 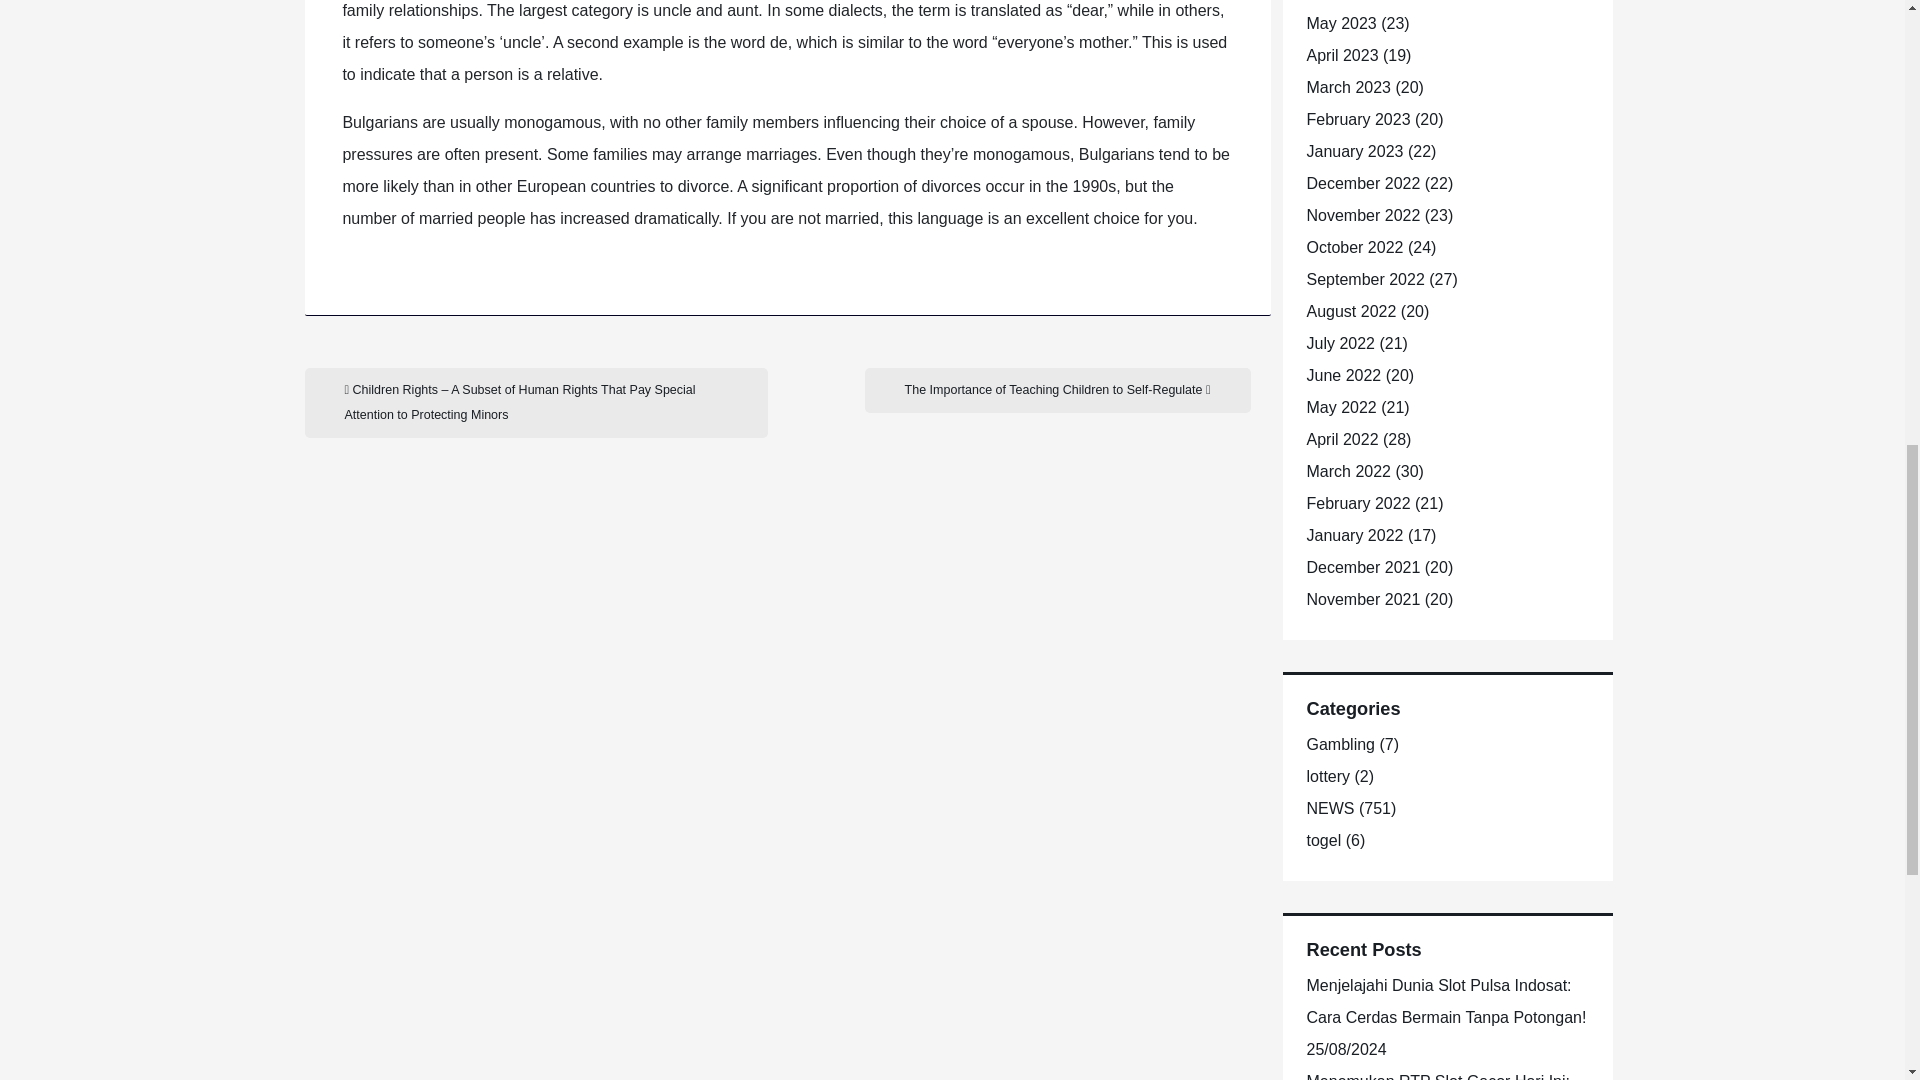 I want to click on September 2022, so click(x=1364, y=280).